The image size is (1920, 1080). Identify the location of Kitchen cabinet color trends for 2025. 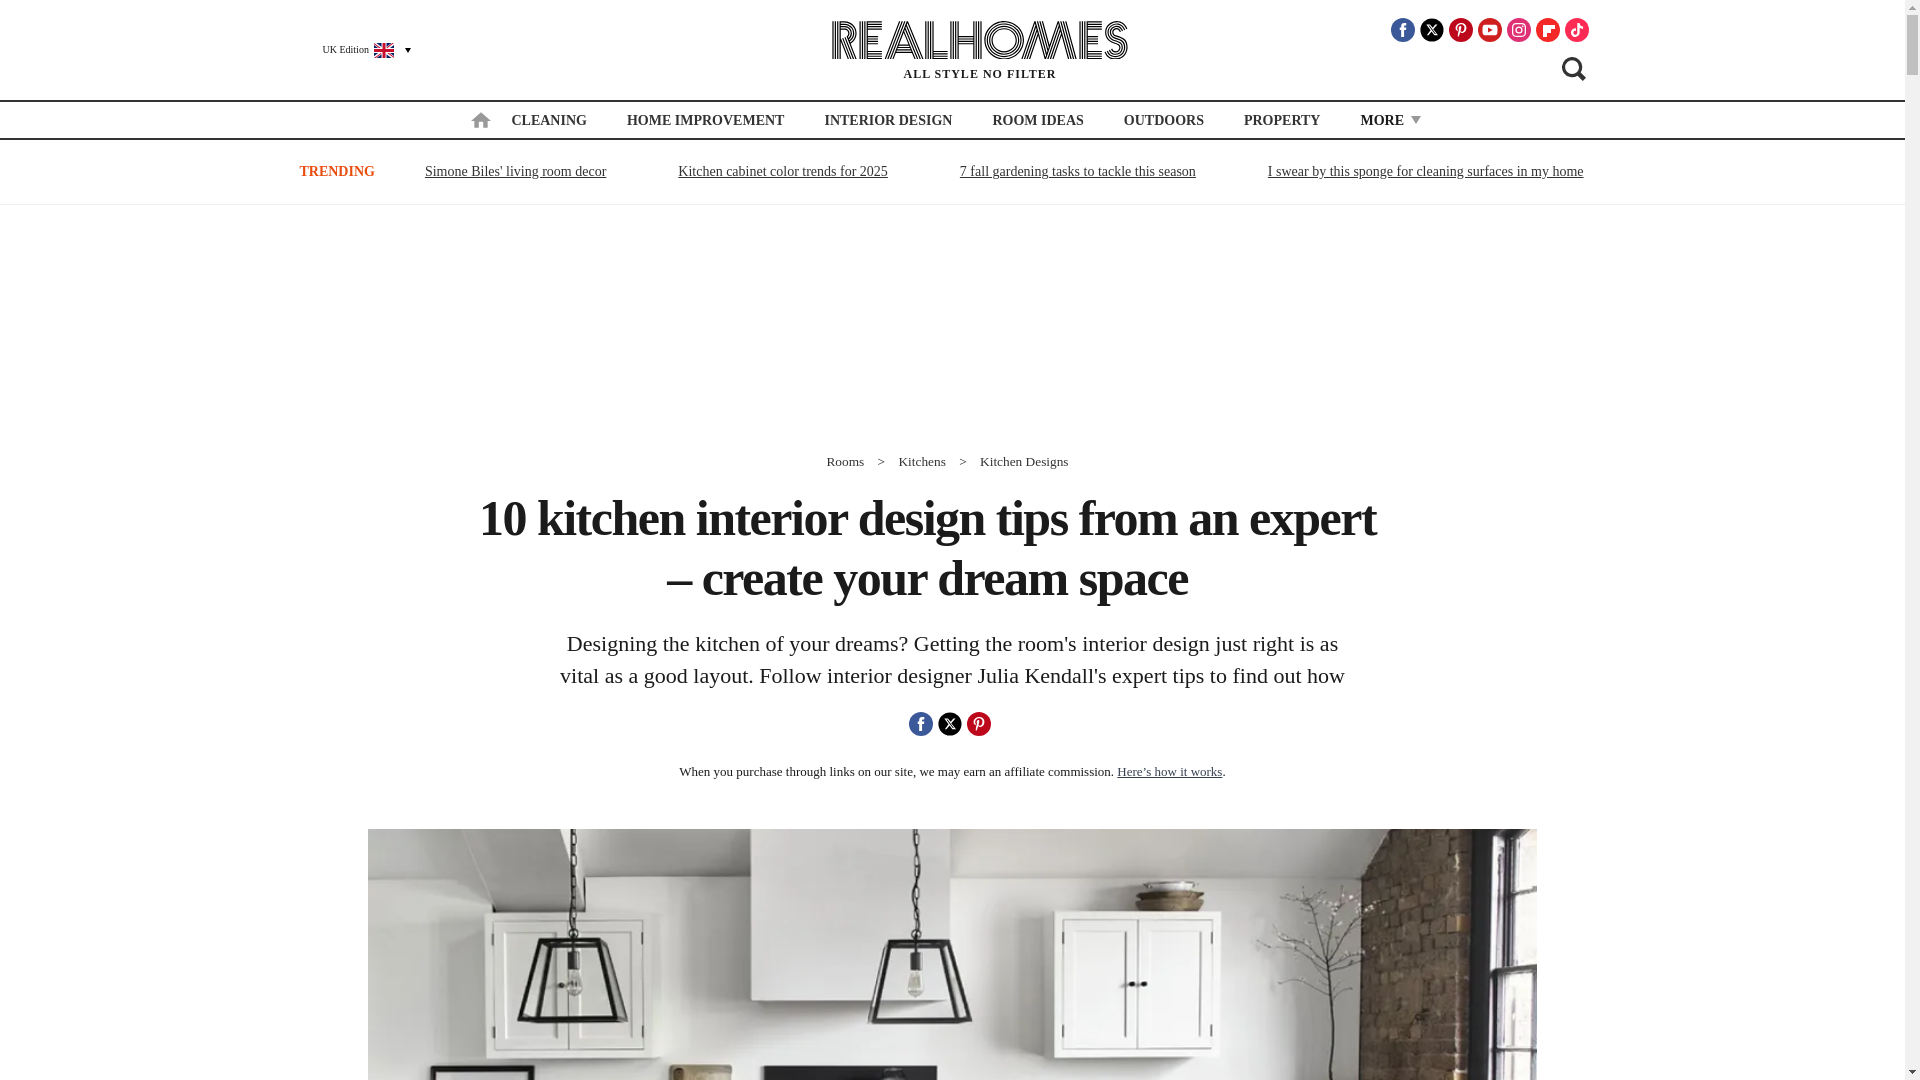
(782, 170).